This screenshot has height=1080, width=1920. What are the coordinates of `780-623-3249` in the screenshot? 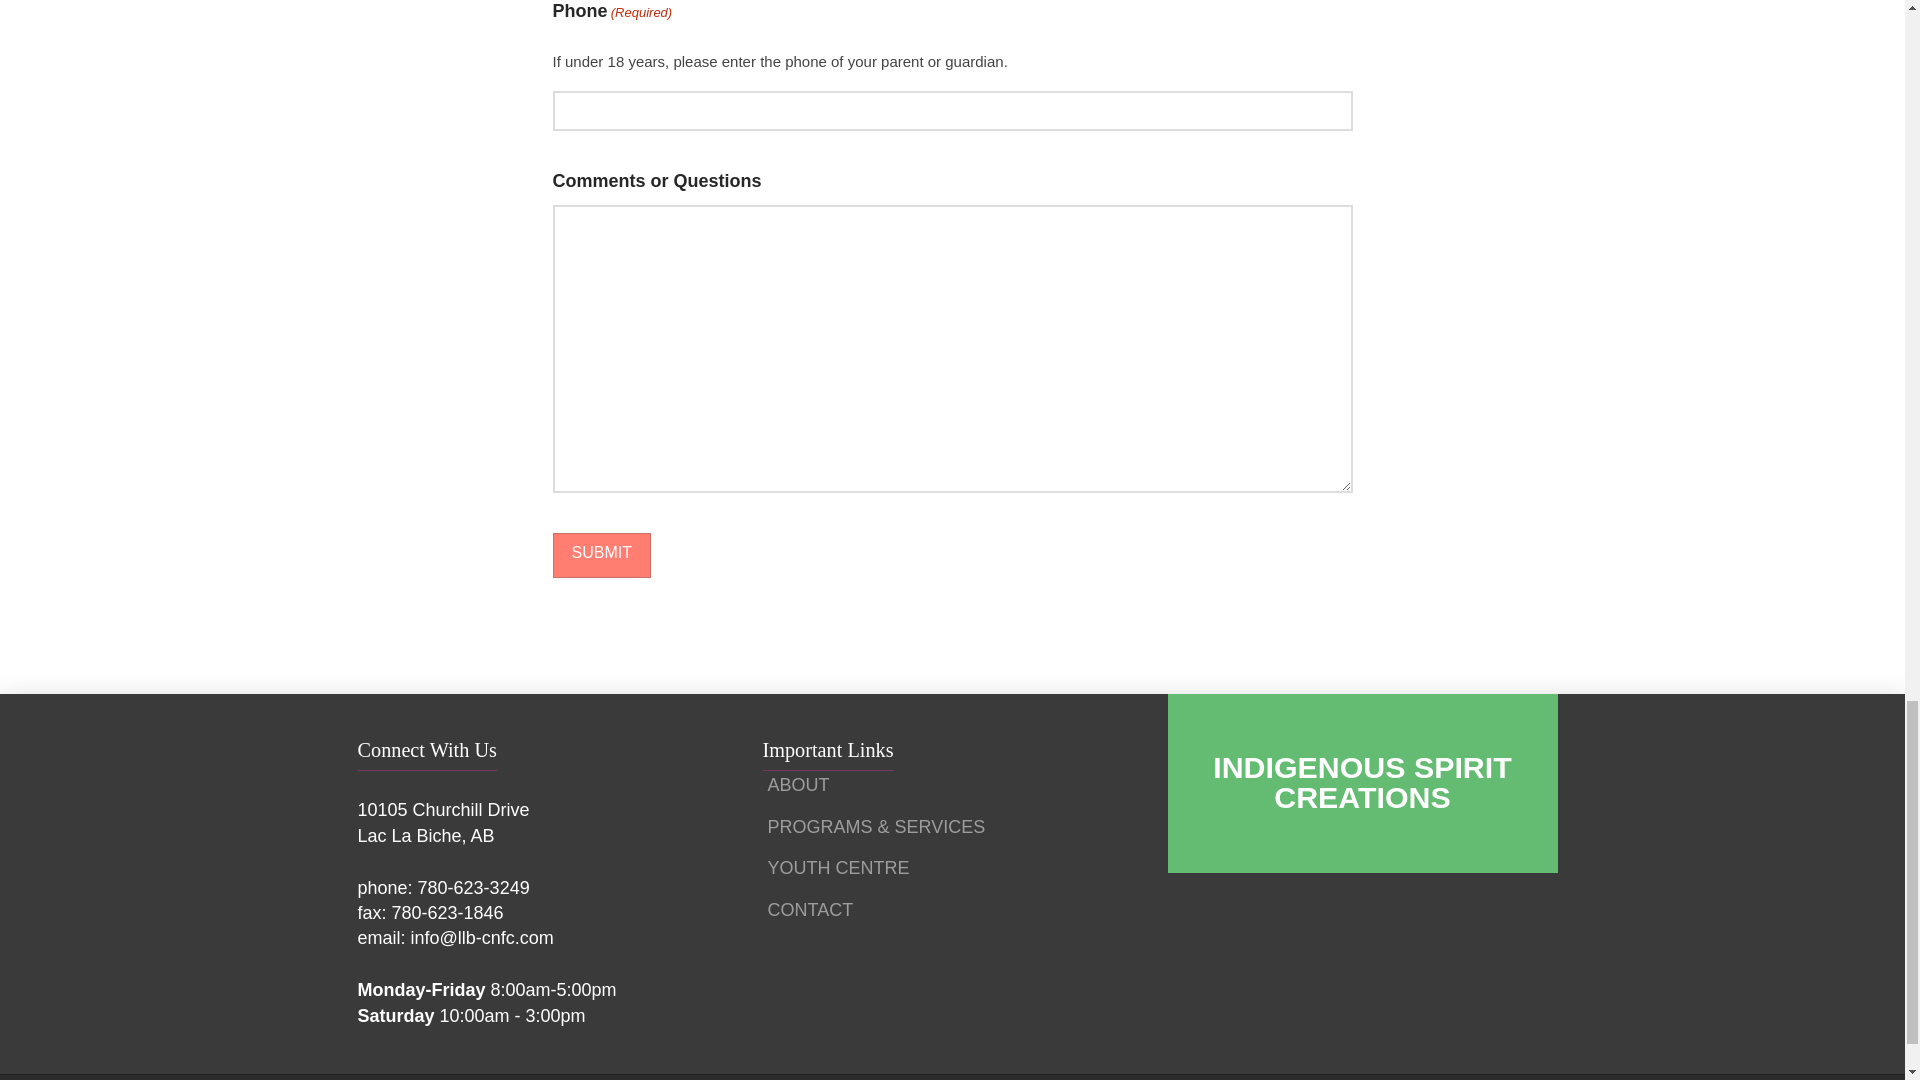 It's located at (474, 888).